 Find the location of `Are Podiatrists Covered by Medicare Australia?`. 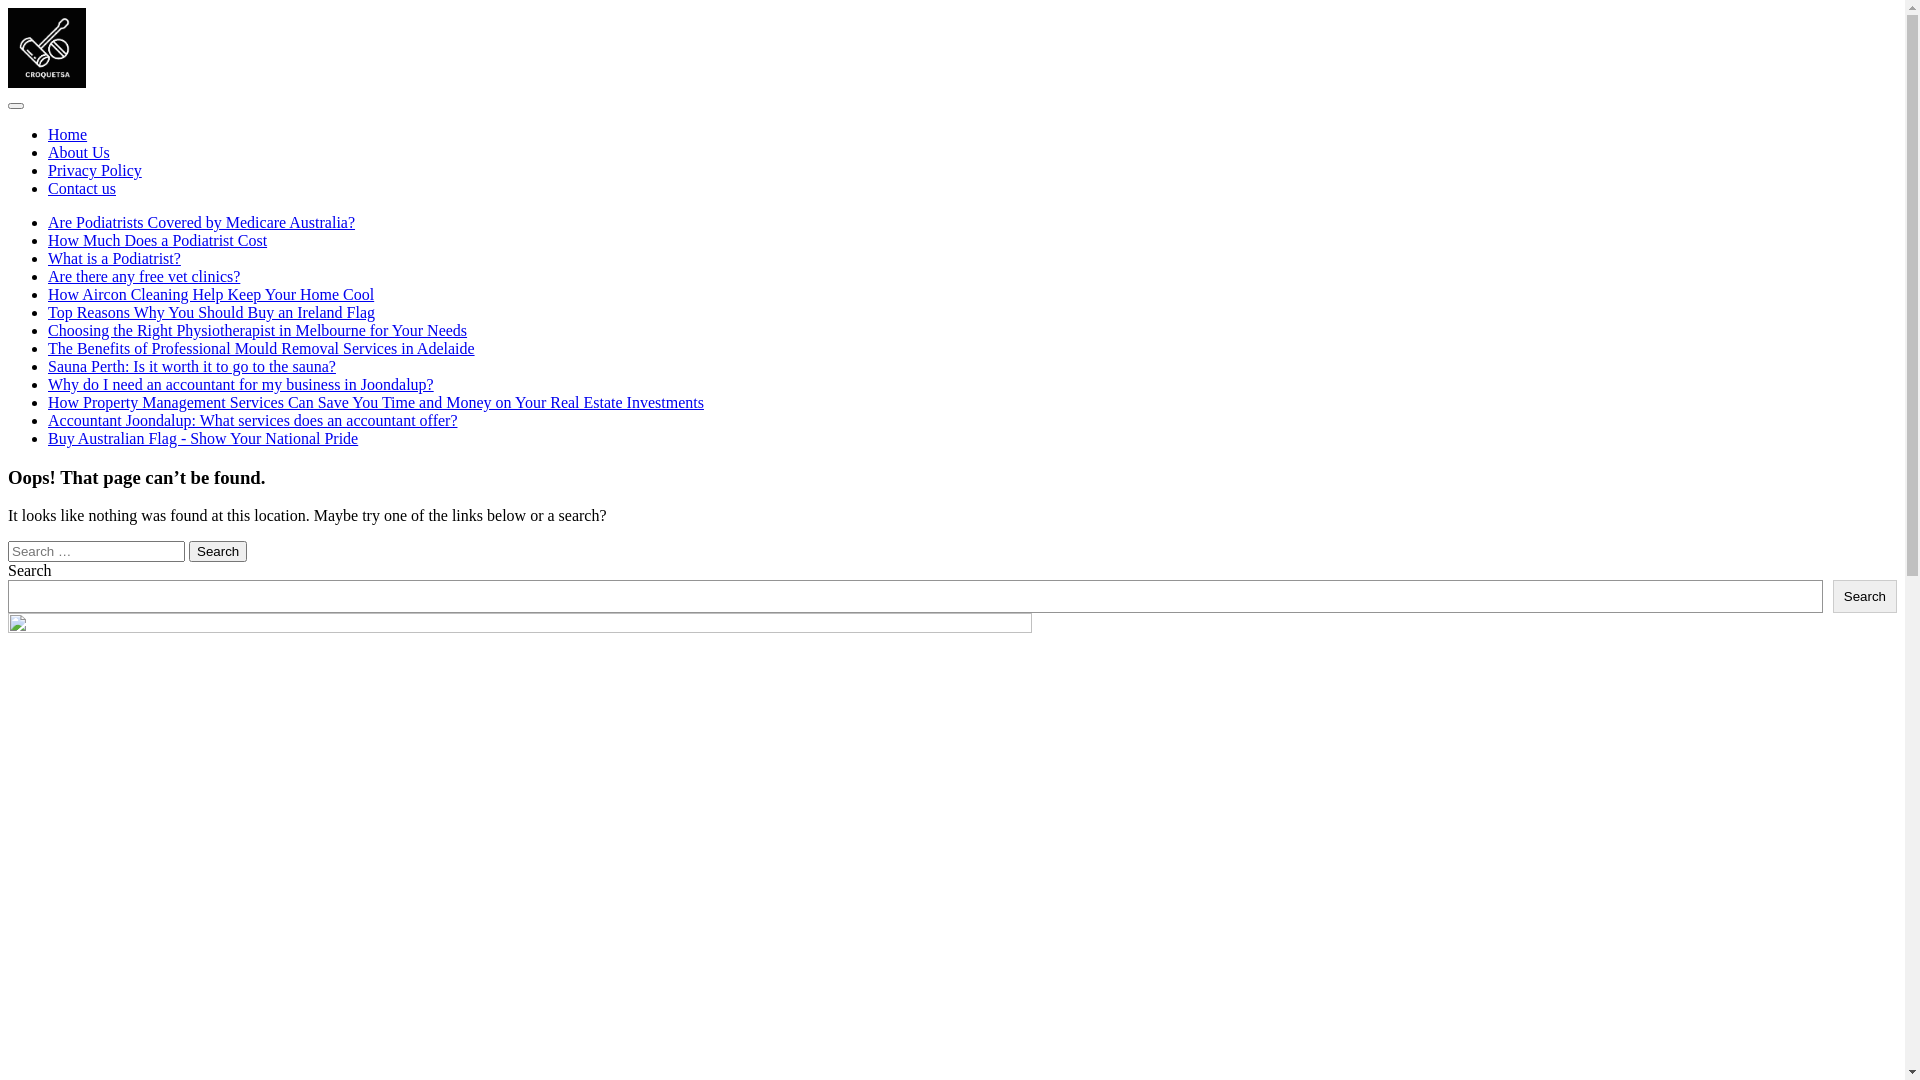

Are Podiatrists Covered by Medicare Australia? is located at coordinates (202, 222).